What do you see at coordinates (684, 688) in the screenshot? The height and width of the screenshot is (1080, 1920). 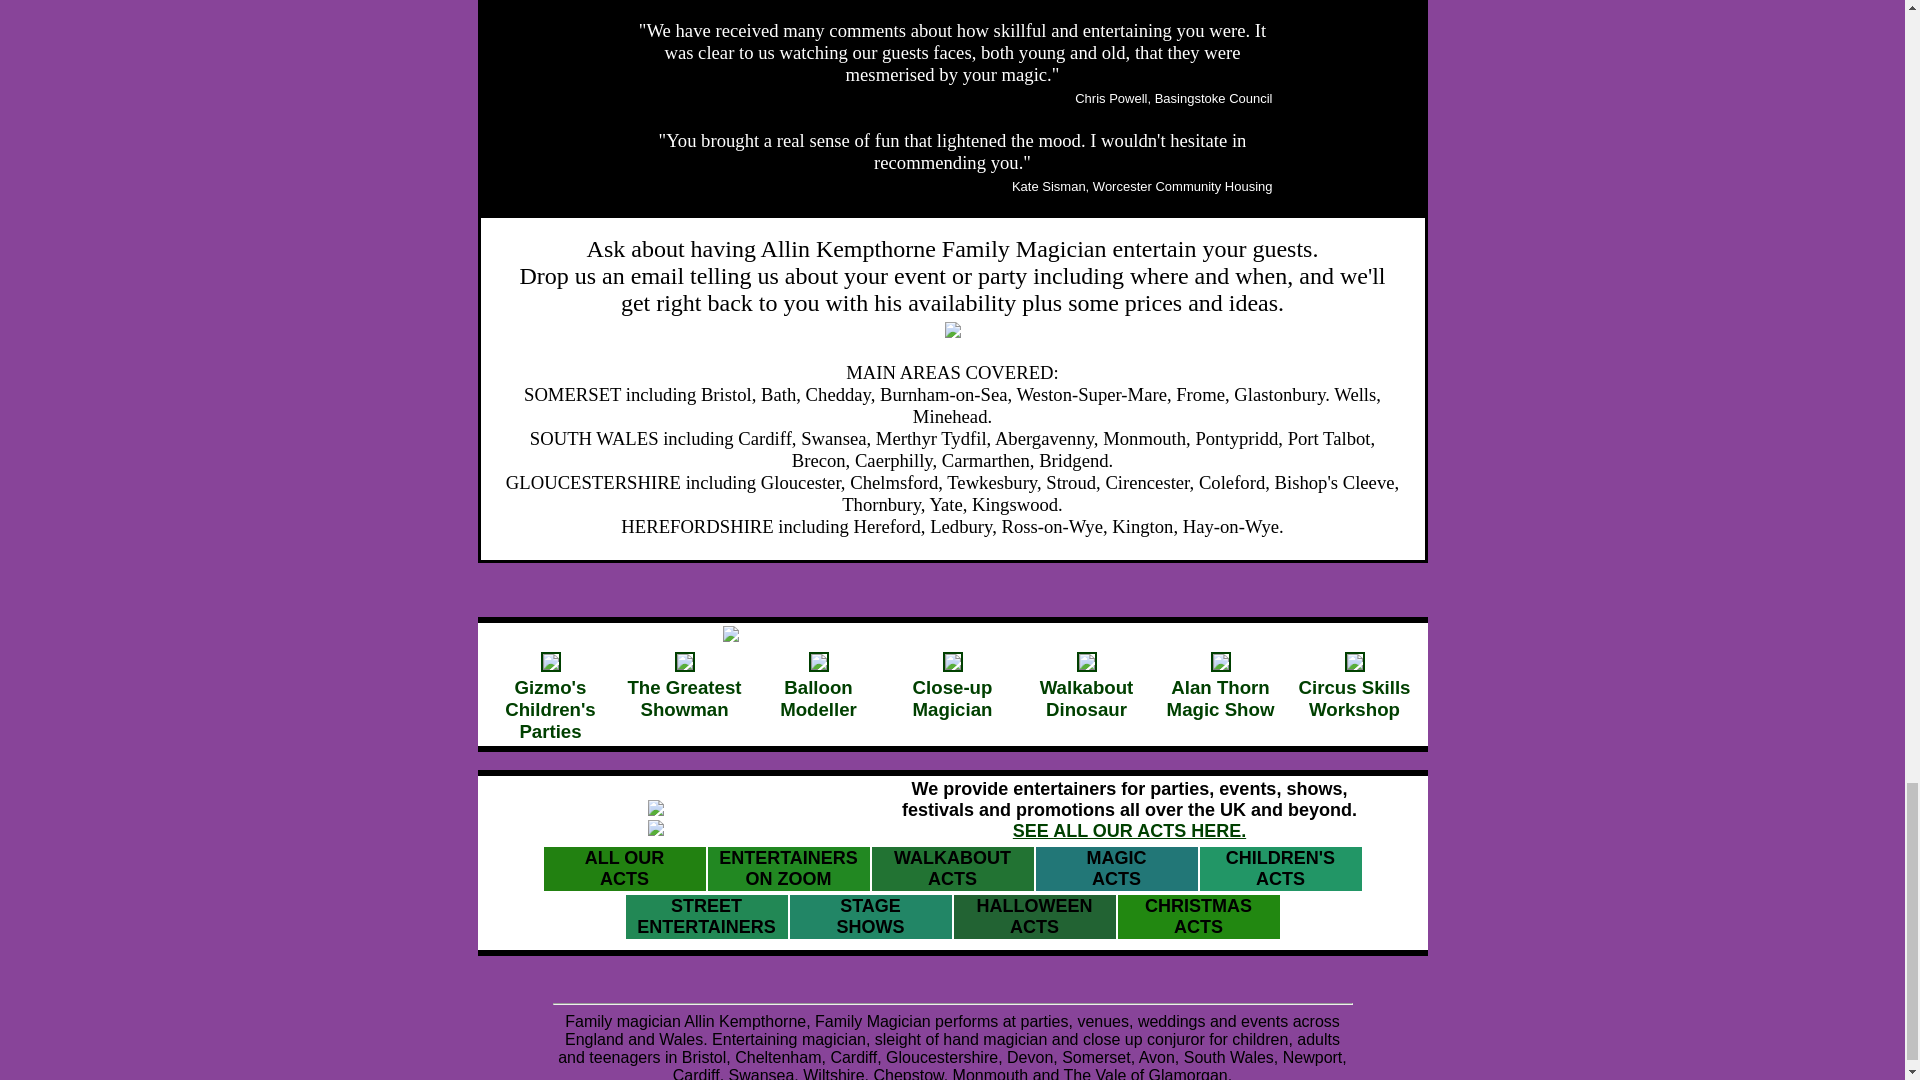 I see `Walkabout Dinosaur` at bounding box center [684, 688].